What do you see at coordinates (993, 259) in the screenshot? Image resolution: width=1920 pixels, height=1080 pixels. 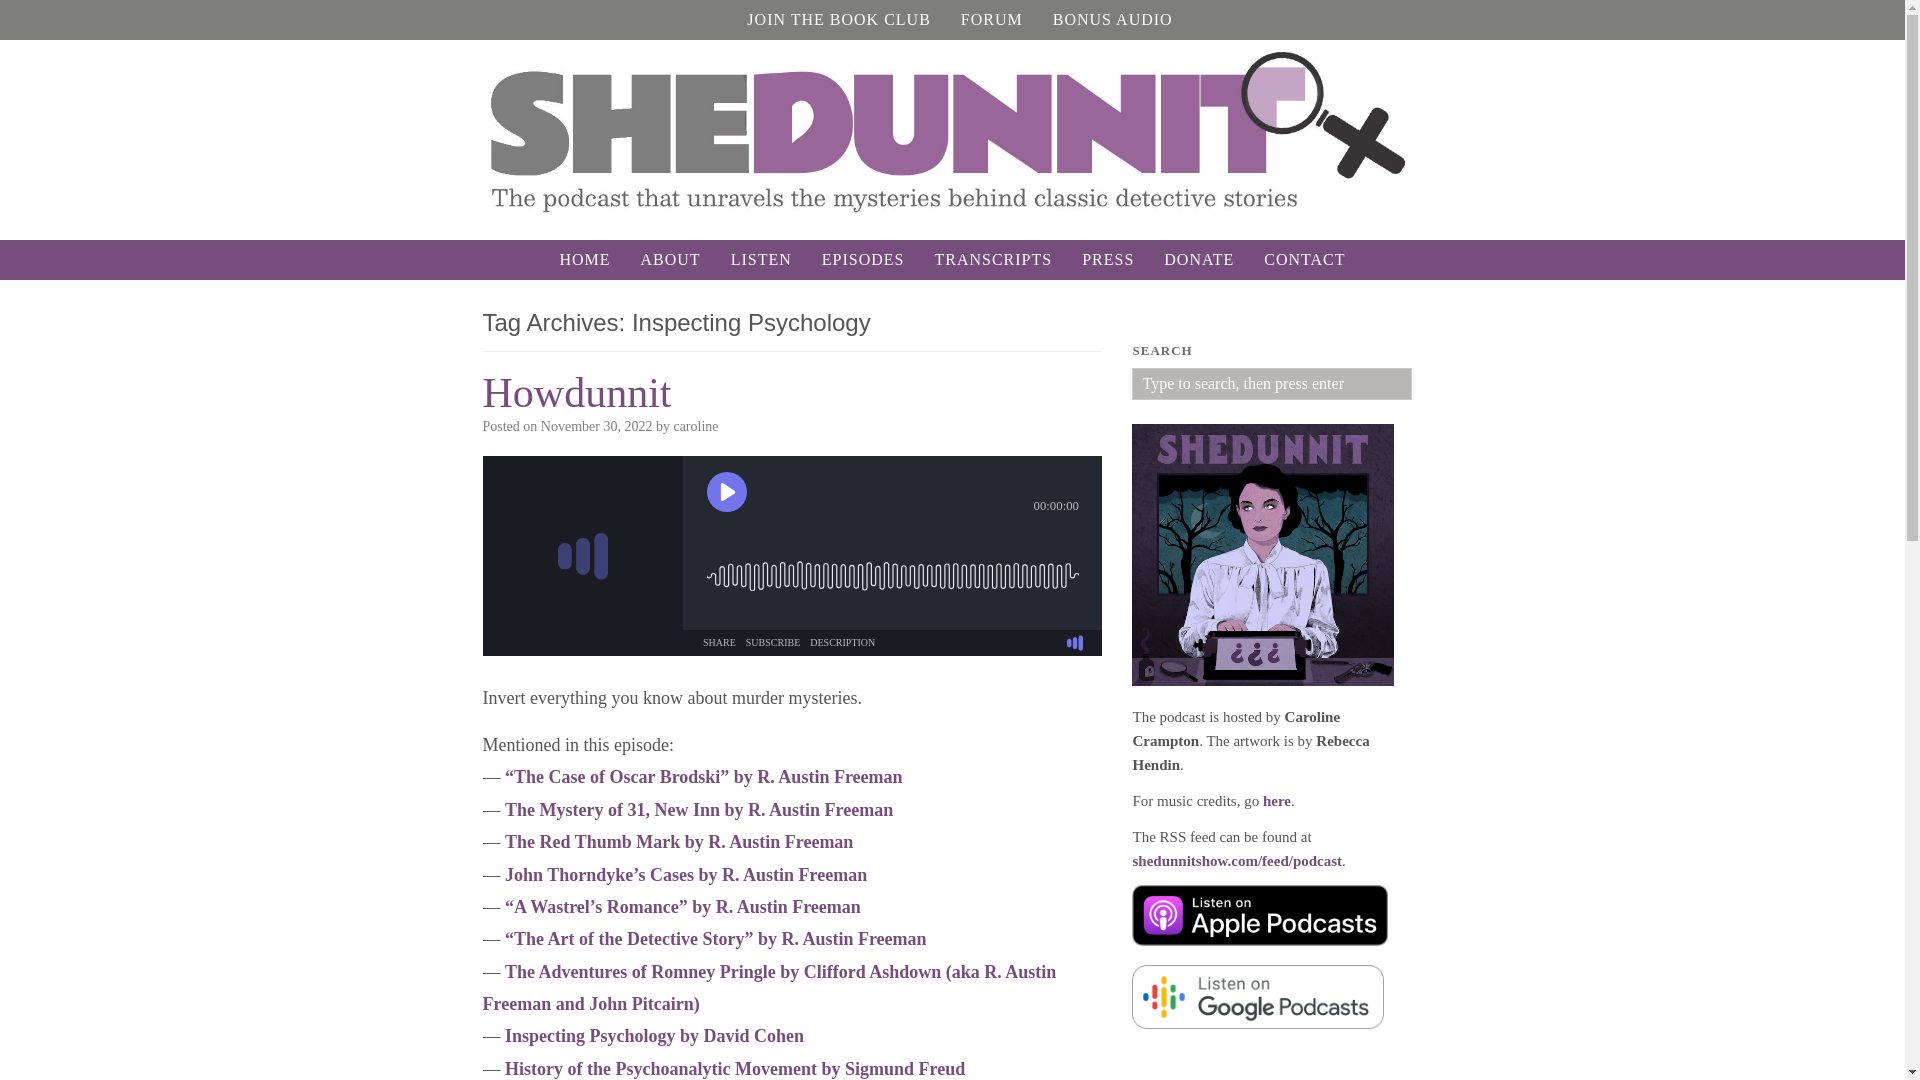 I see `TRANSCRIPTS` at bounding box center [993, 259].